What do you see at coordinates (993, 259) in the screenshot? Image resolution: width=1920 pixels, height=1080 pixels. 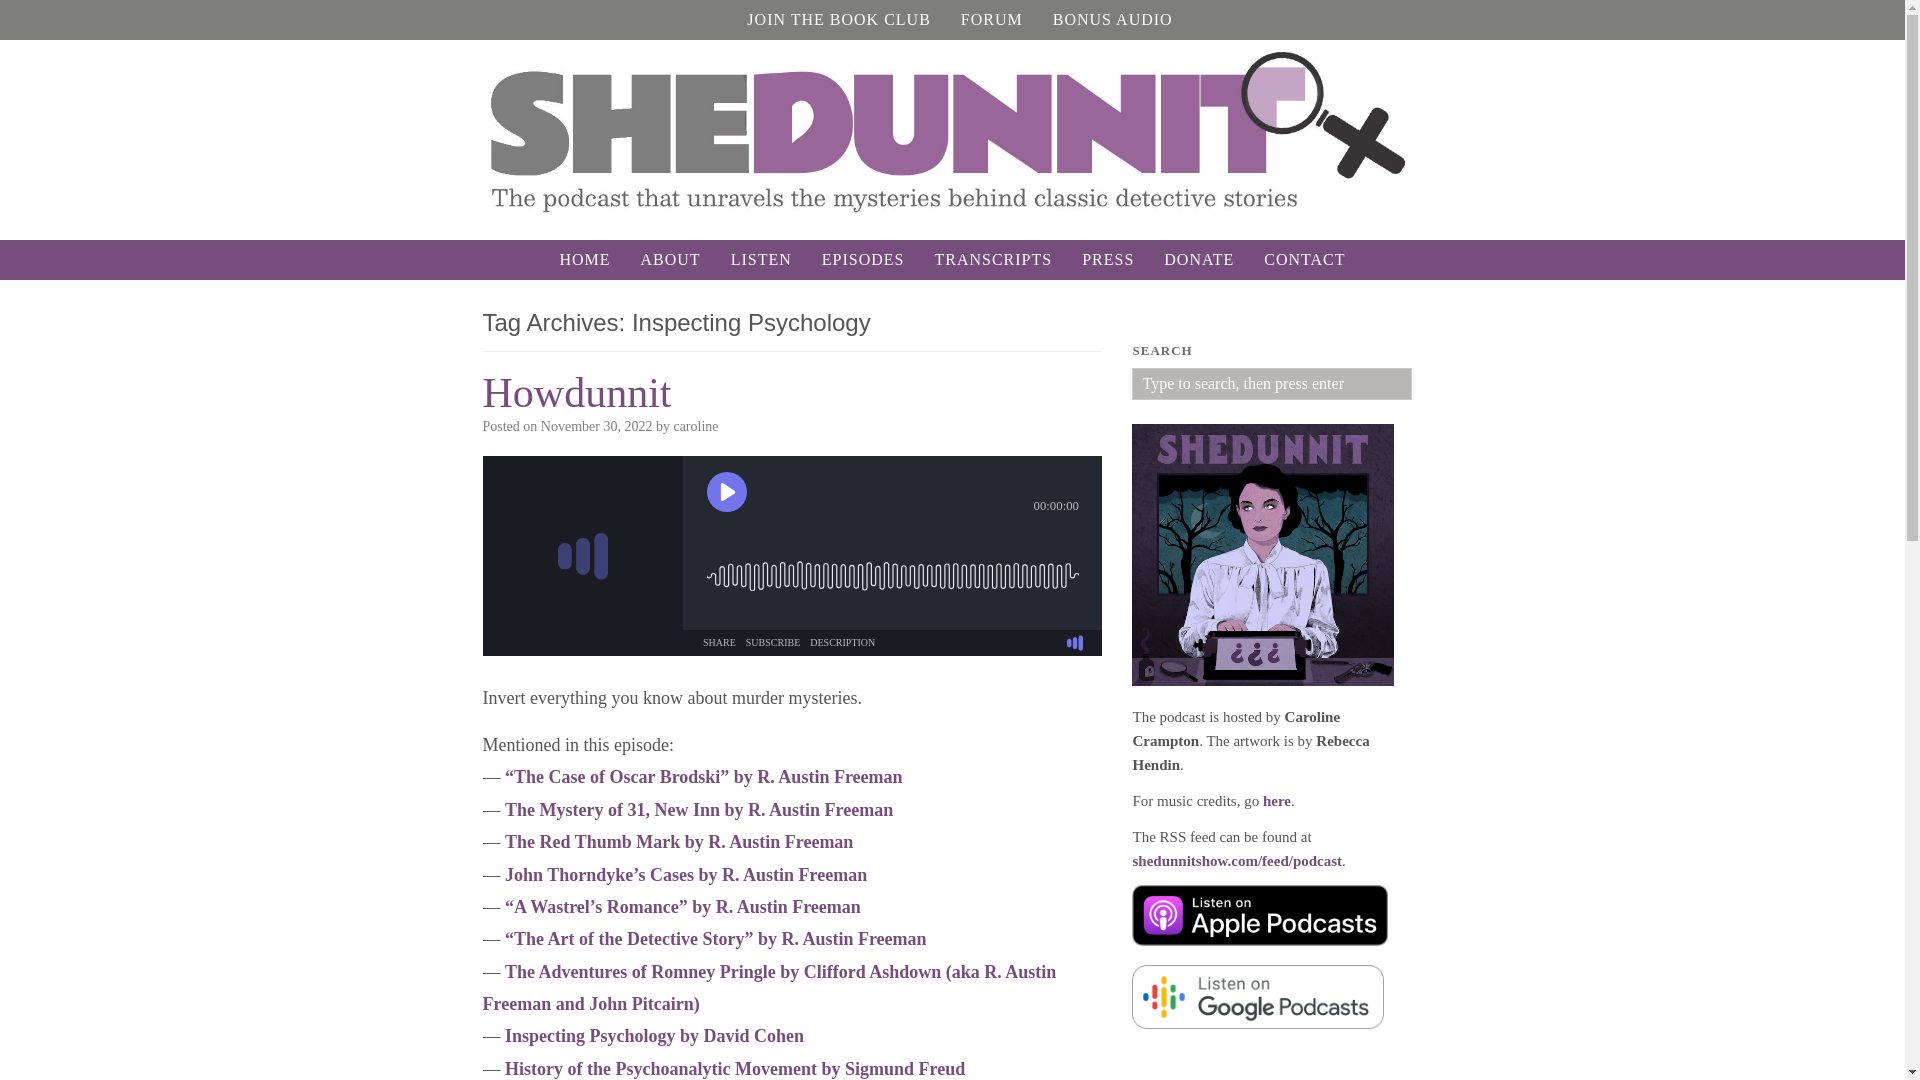 I see `TRANSCRIPTS` at bounding box center [993, 259].